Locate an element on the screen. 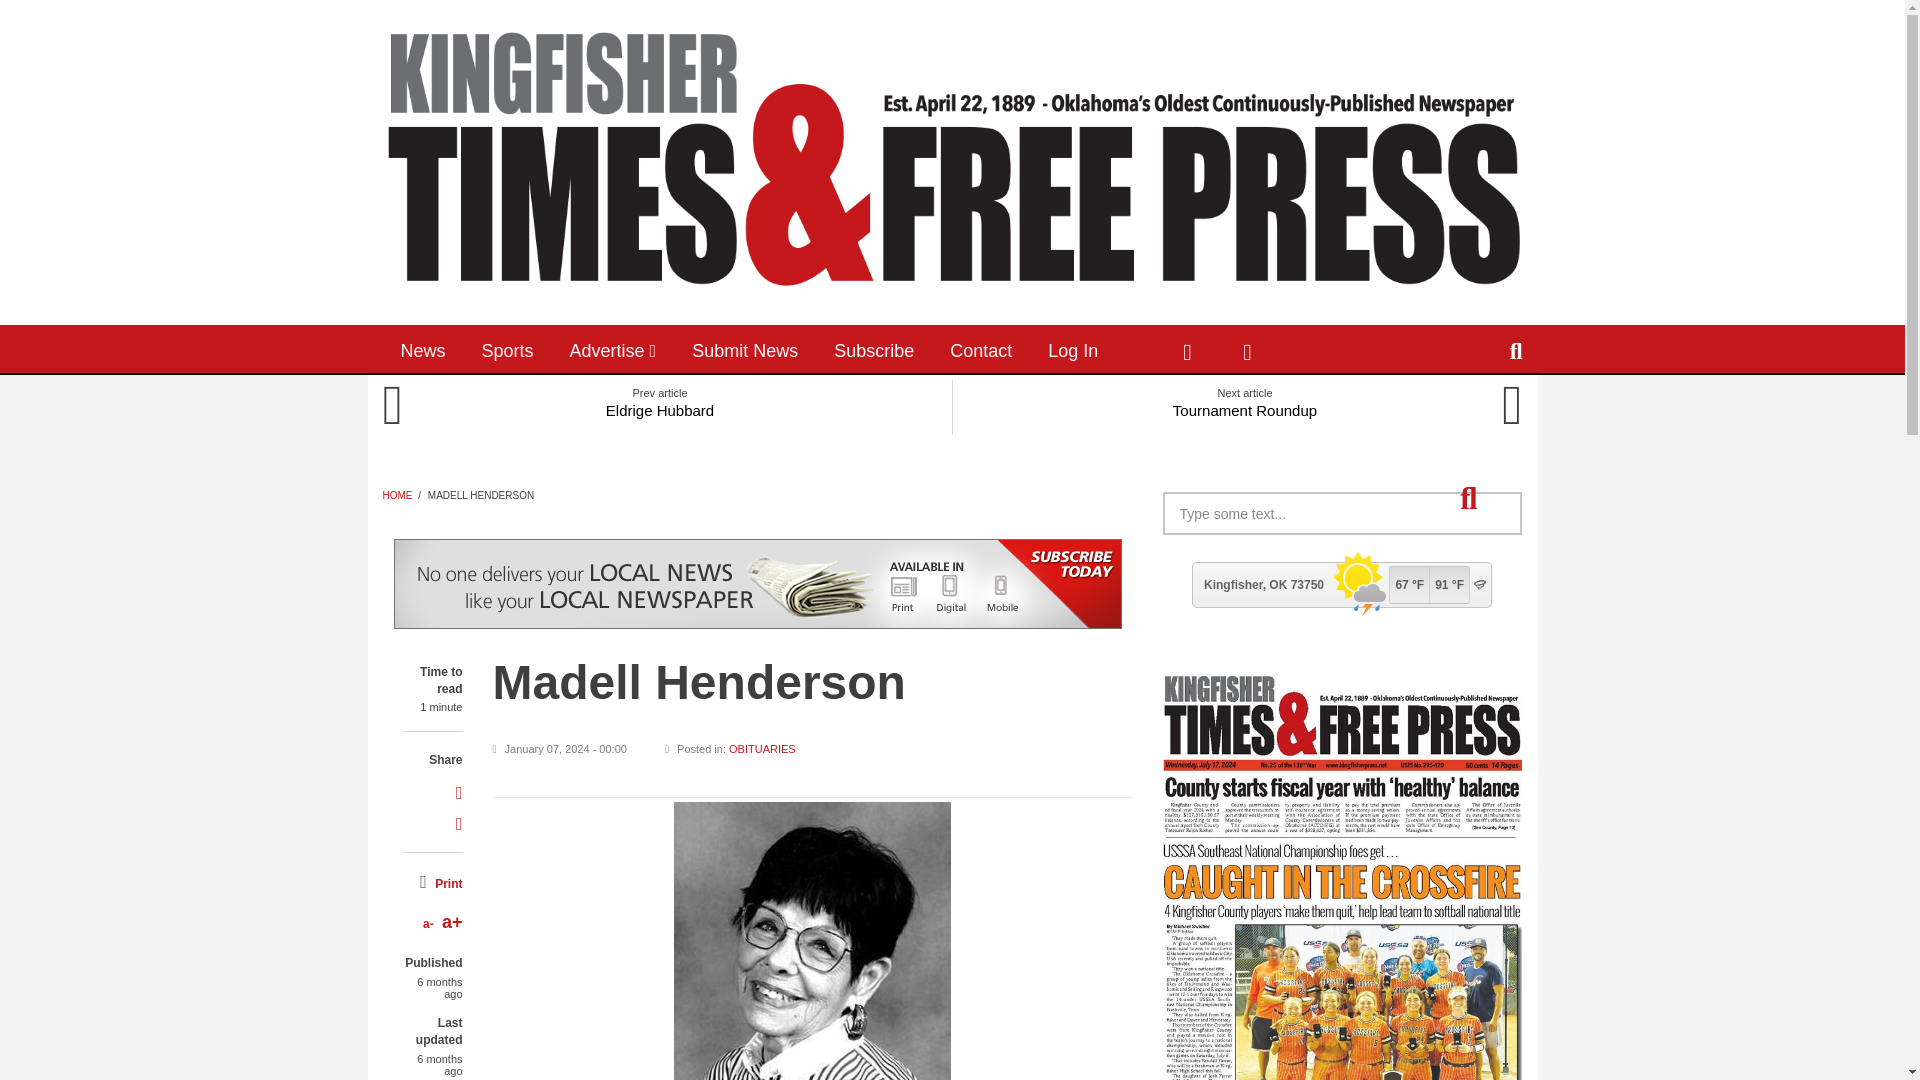  Facebook is located at coordinates (1186, 348).